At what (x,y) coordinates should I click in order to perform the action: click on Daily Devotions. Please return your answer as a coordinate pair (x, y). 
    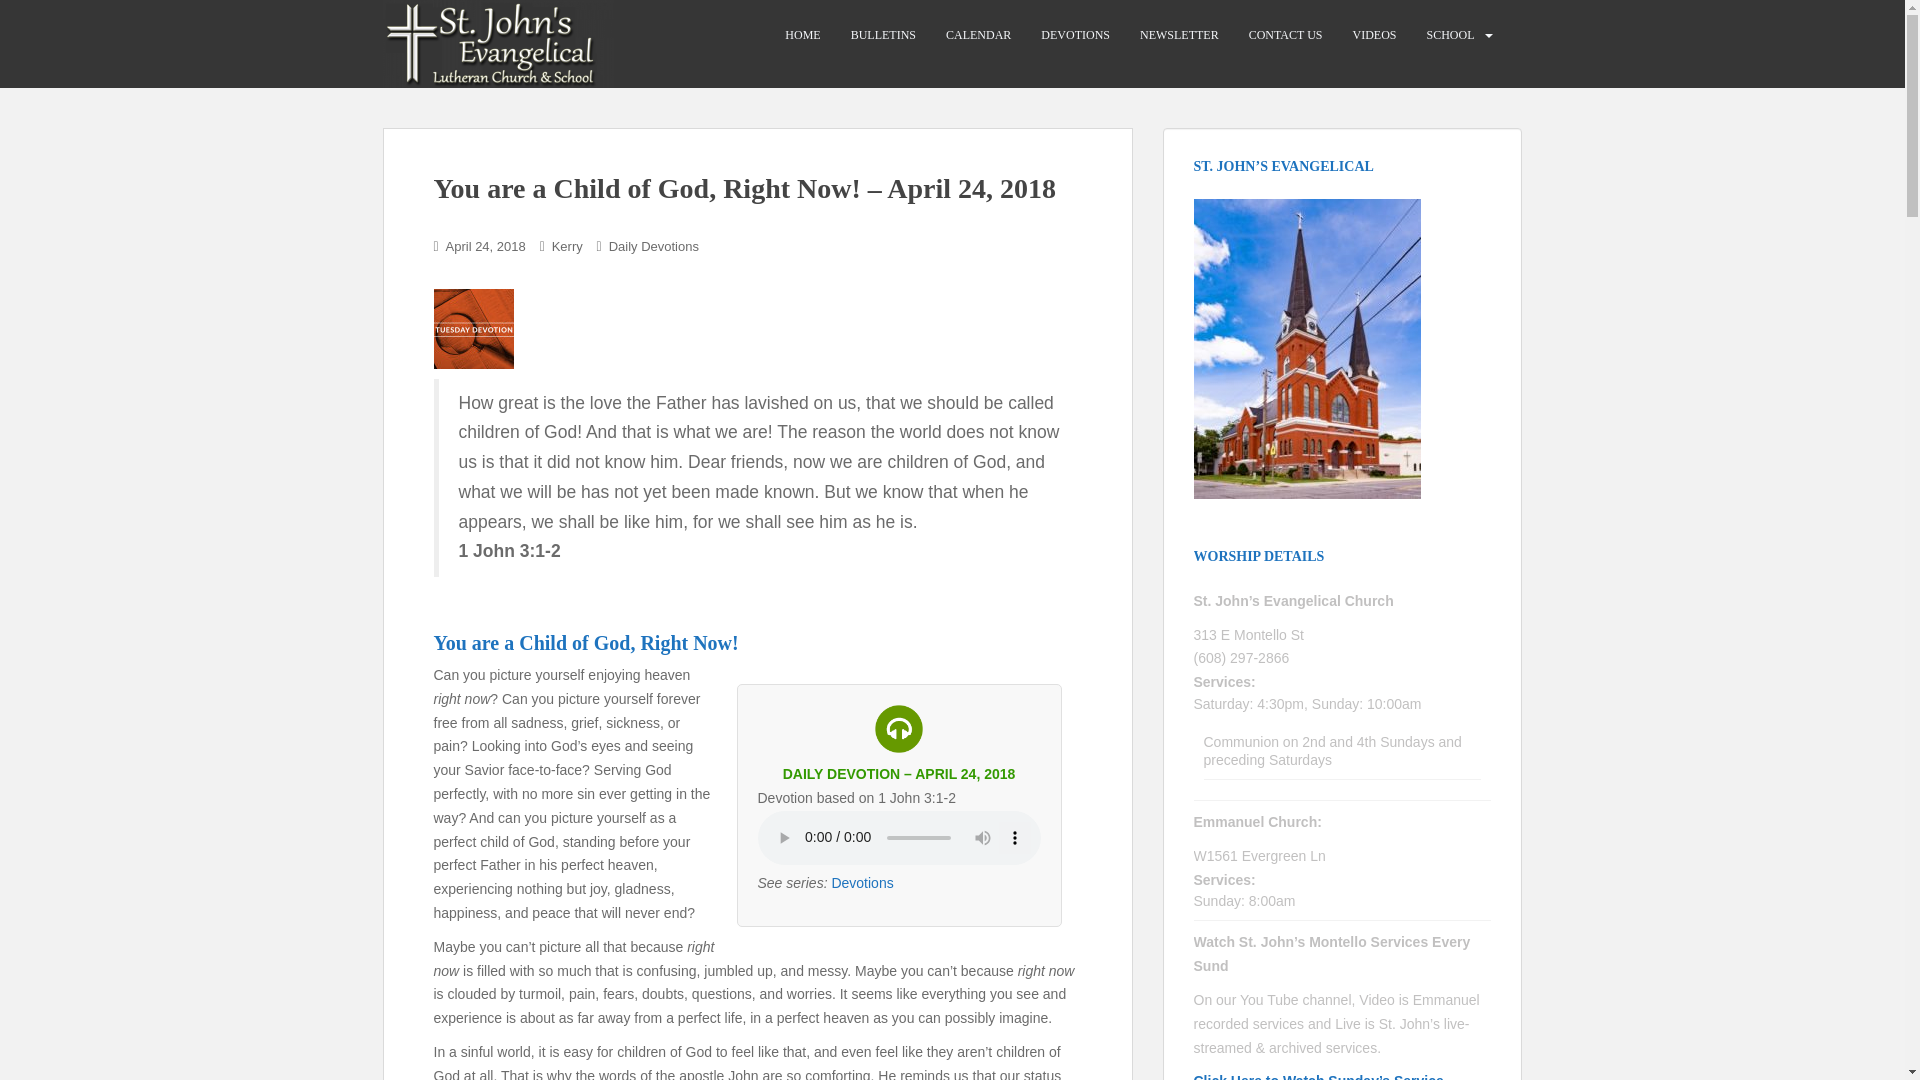
    Looking at the image, I should click on (653, 246).